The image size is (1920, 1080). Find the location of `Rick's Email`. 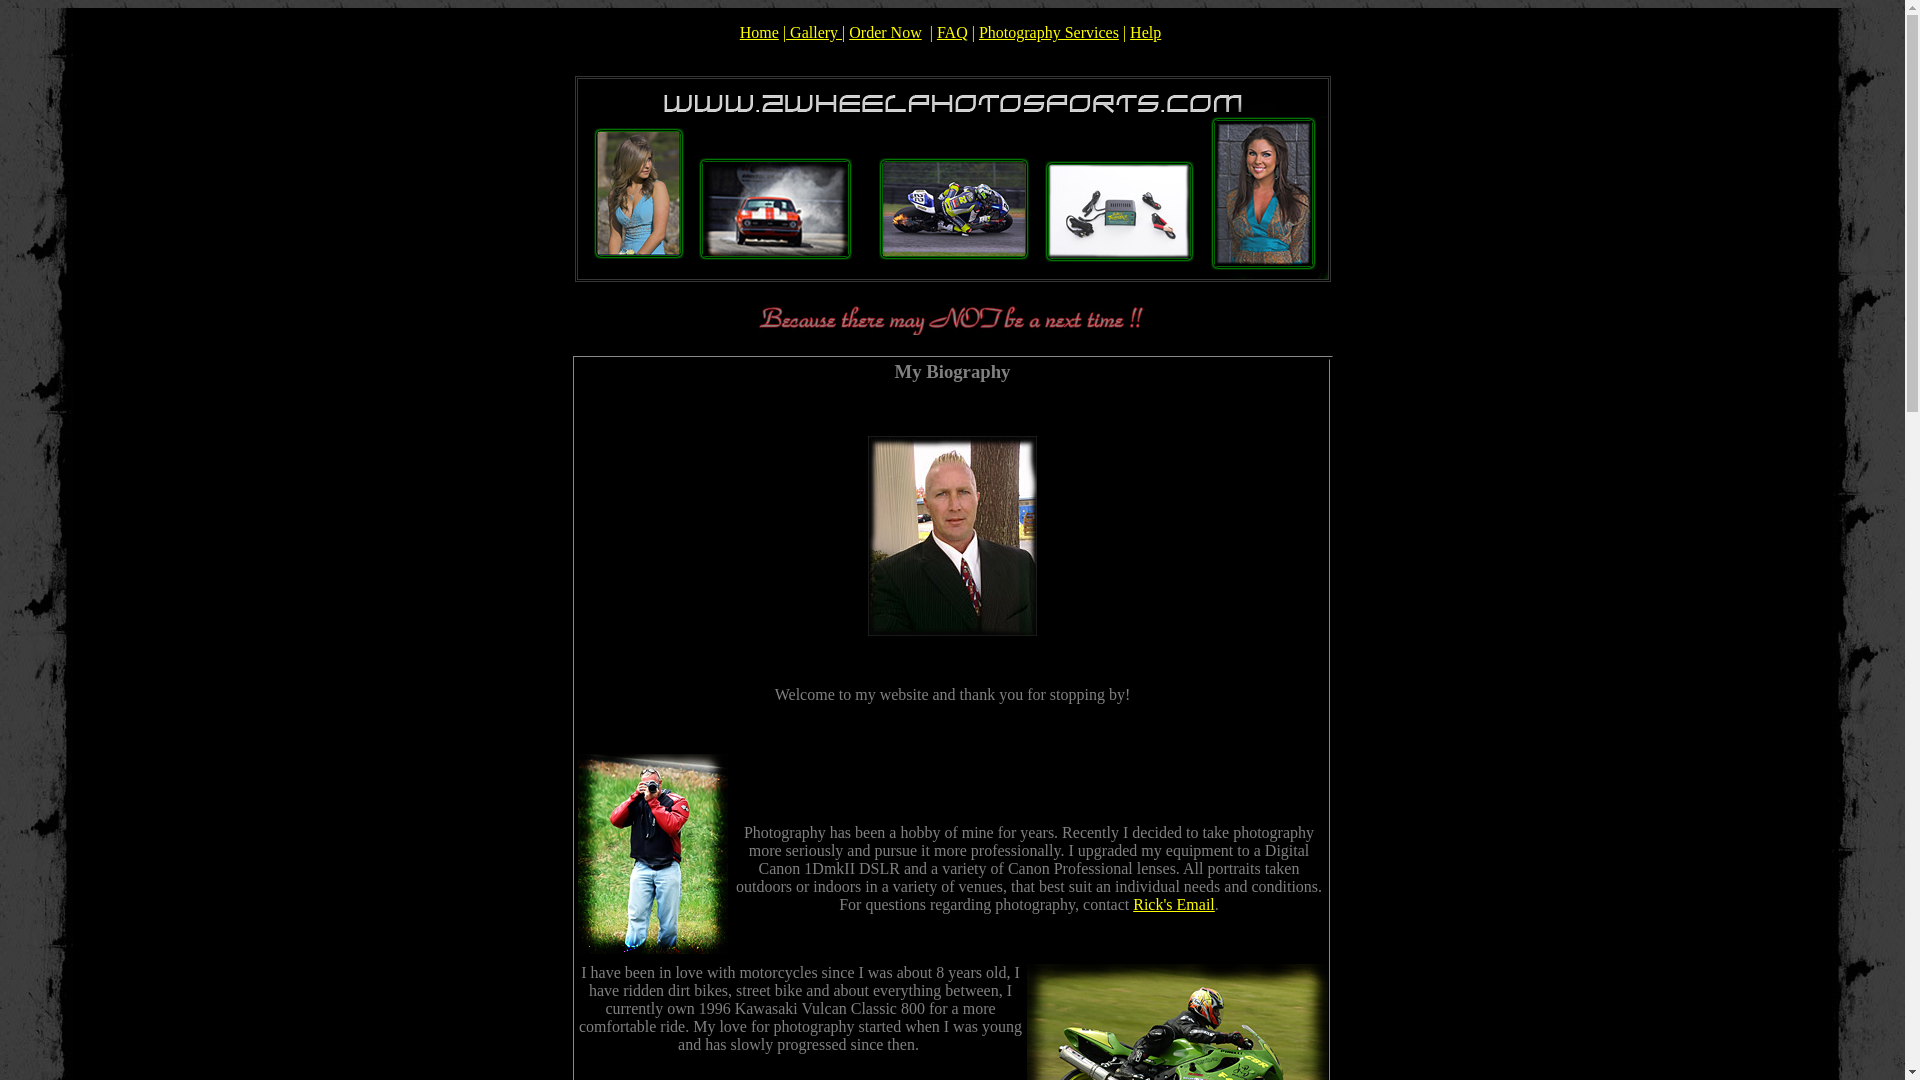

Rick's Email is located at coordinates (1174, 904).